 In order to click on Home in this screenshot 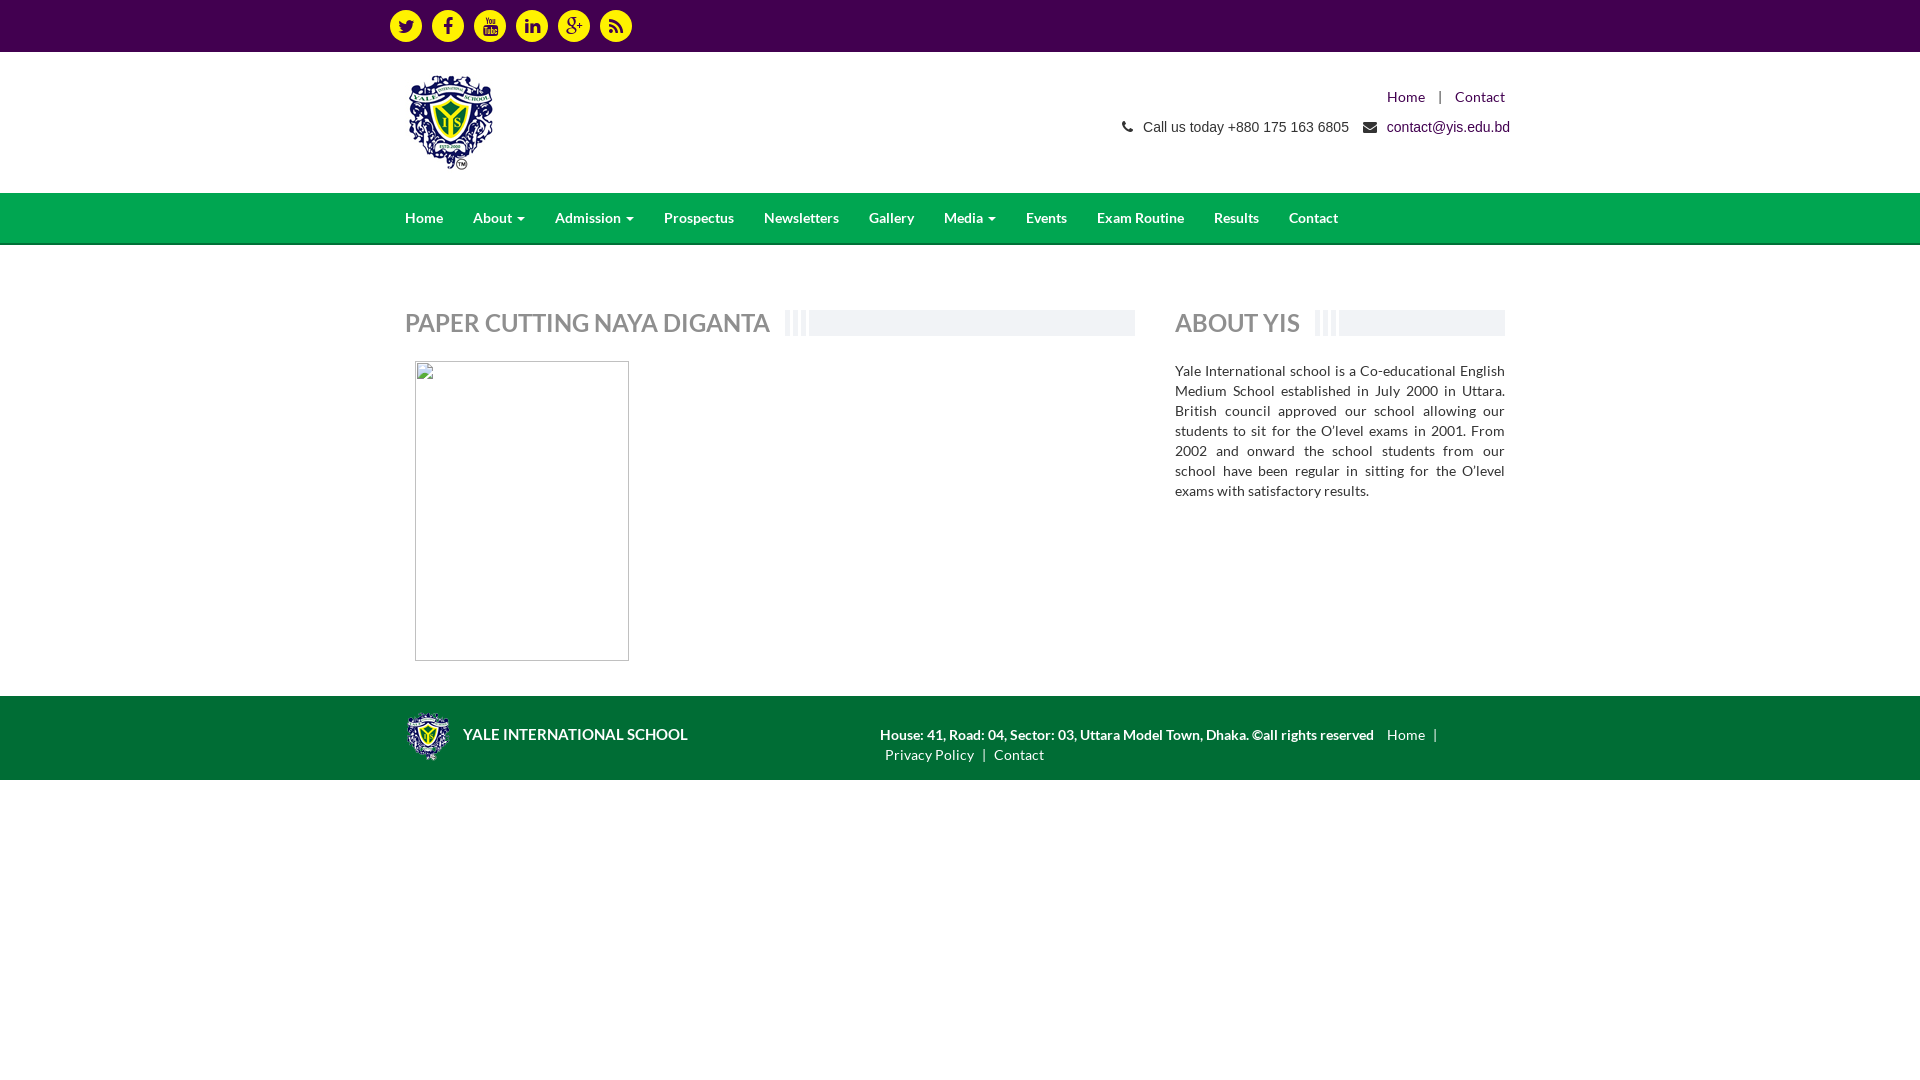, I will do `click(1406, 96)`.